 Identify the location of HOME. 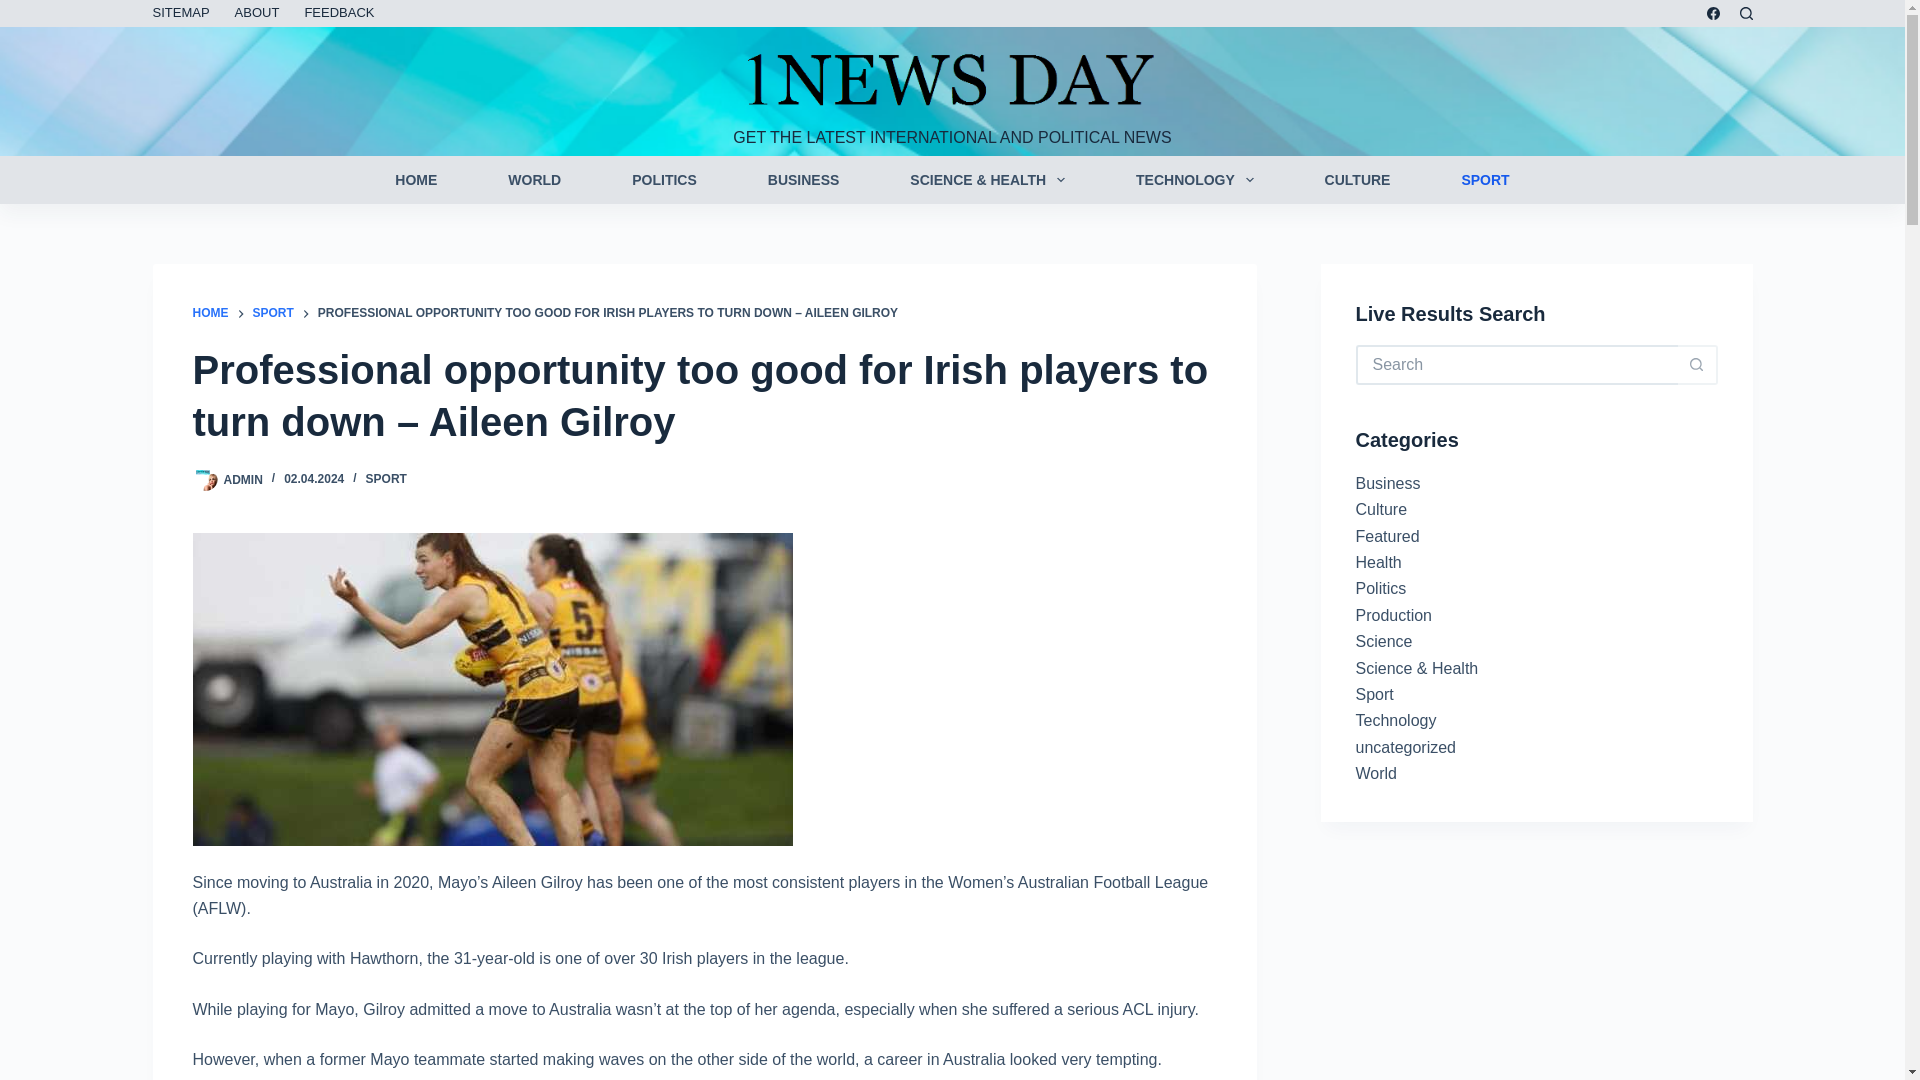
(416, 180).